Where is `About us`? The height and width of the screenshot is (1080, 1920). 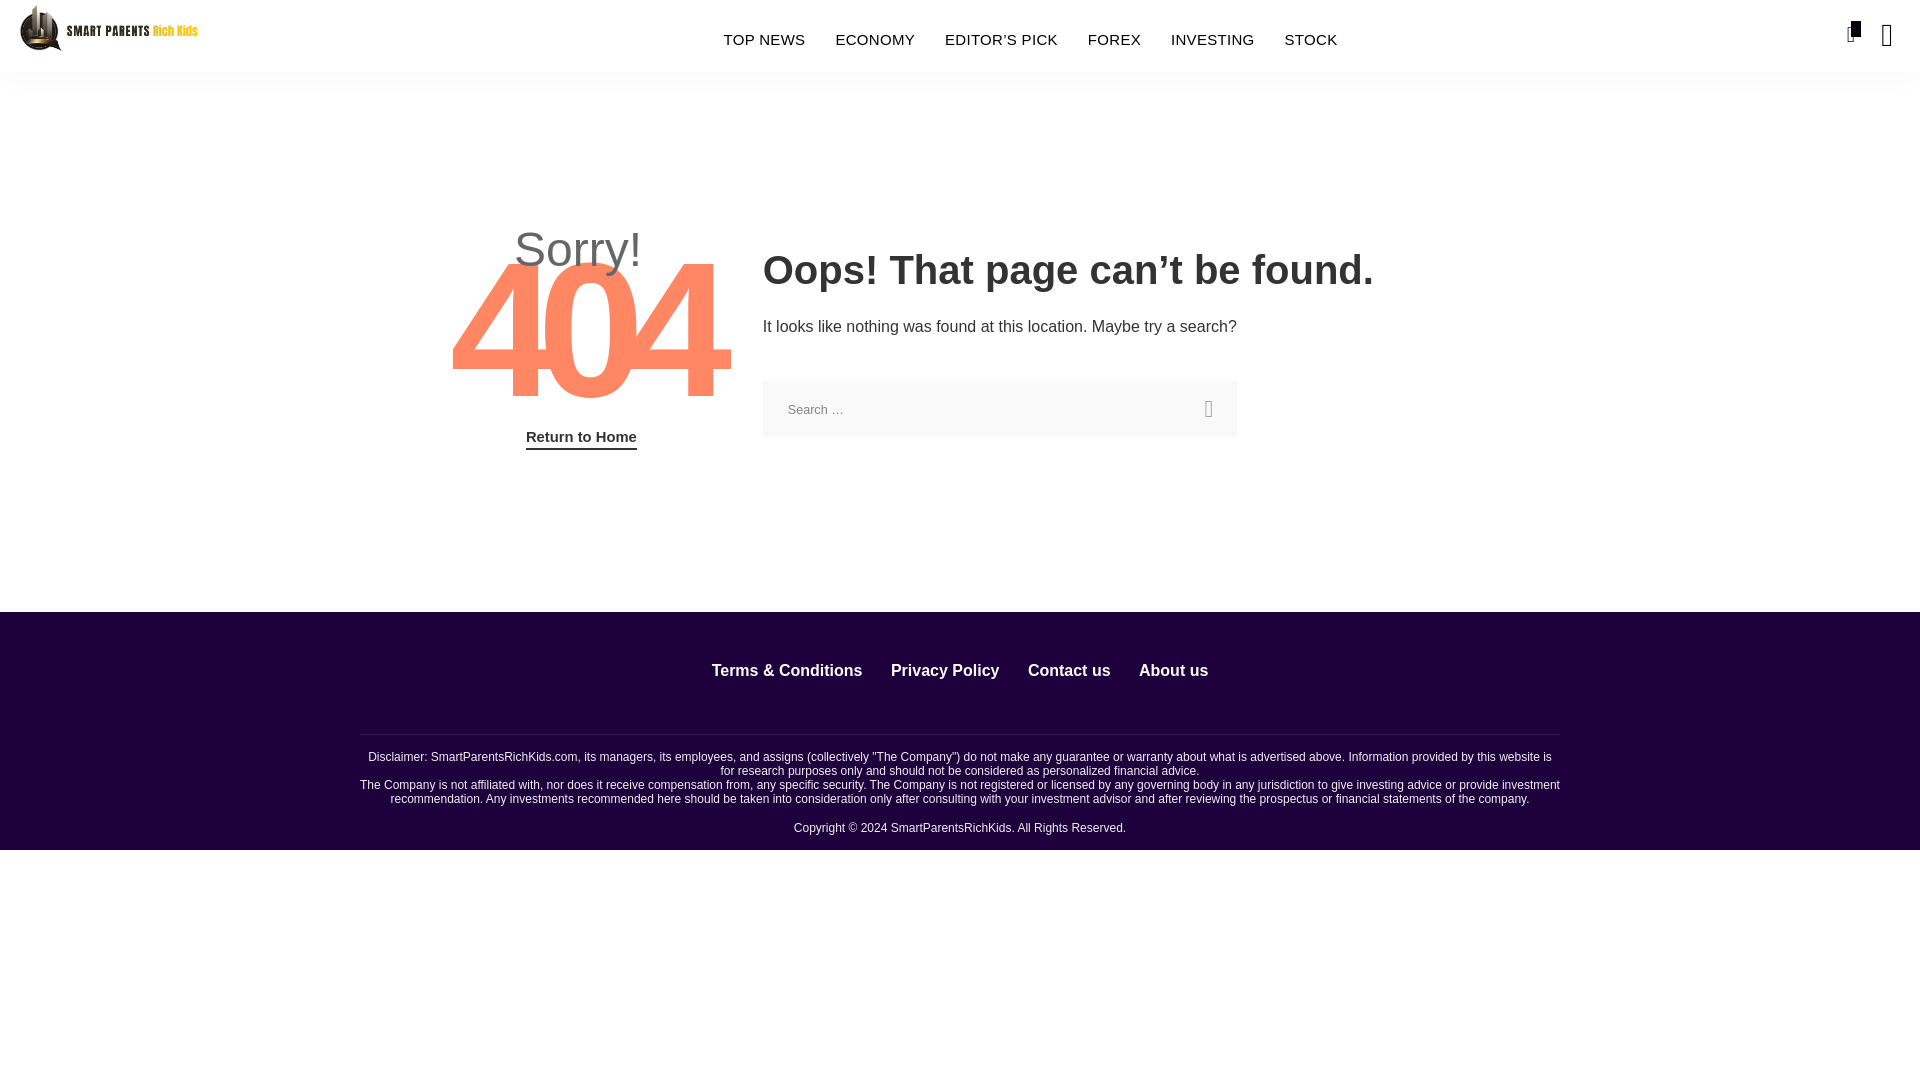 About us is located at coordinates (1173, 670).